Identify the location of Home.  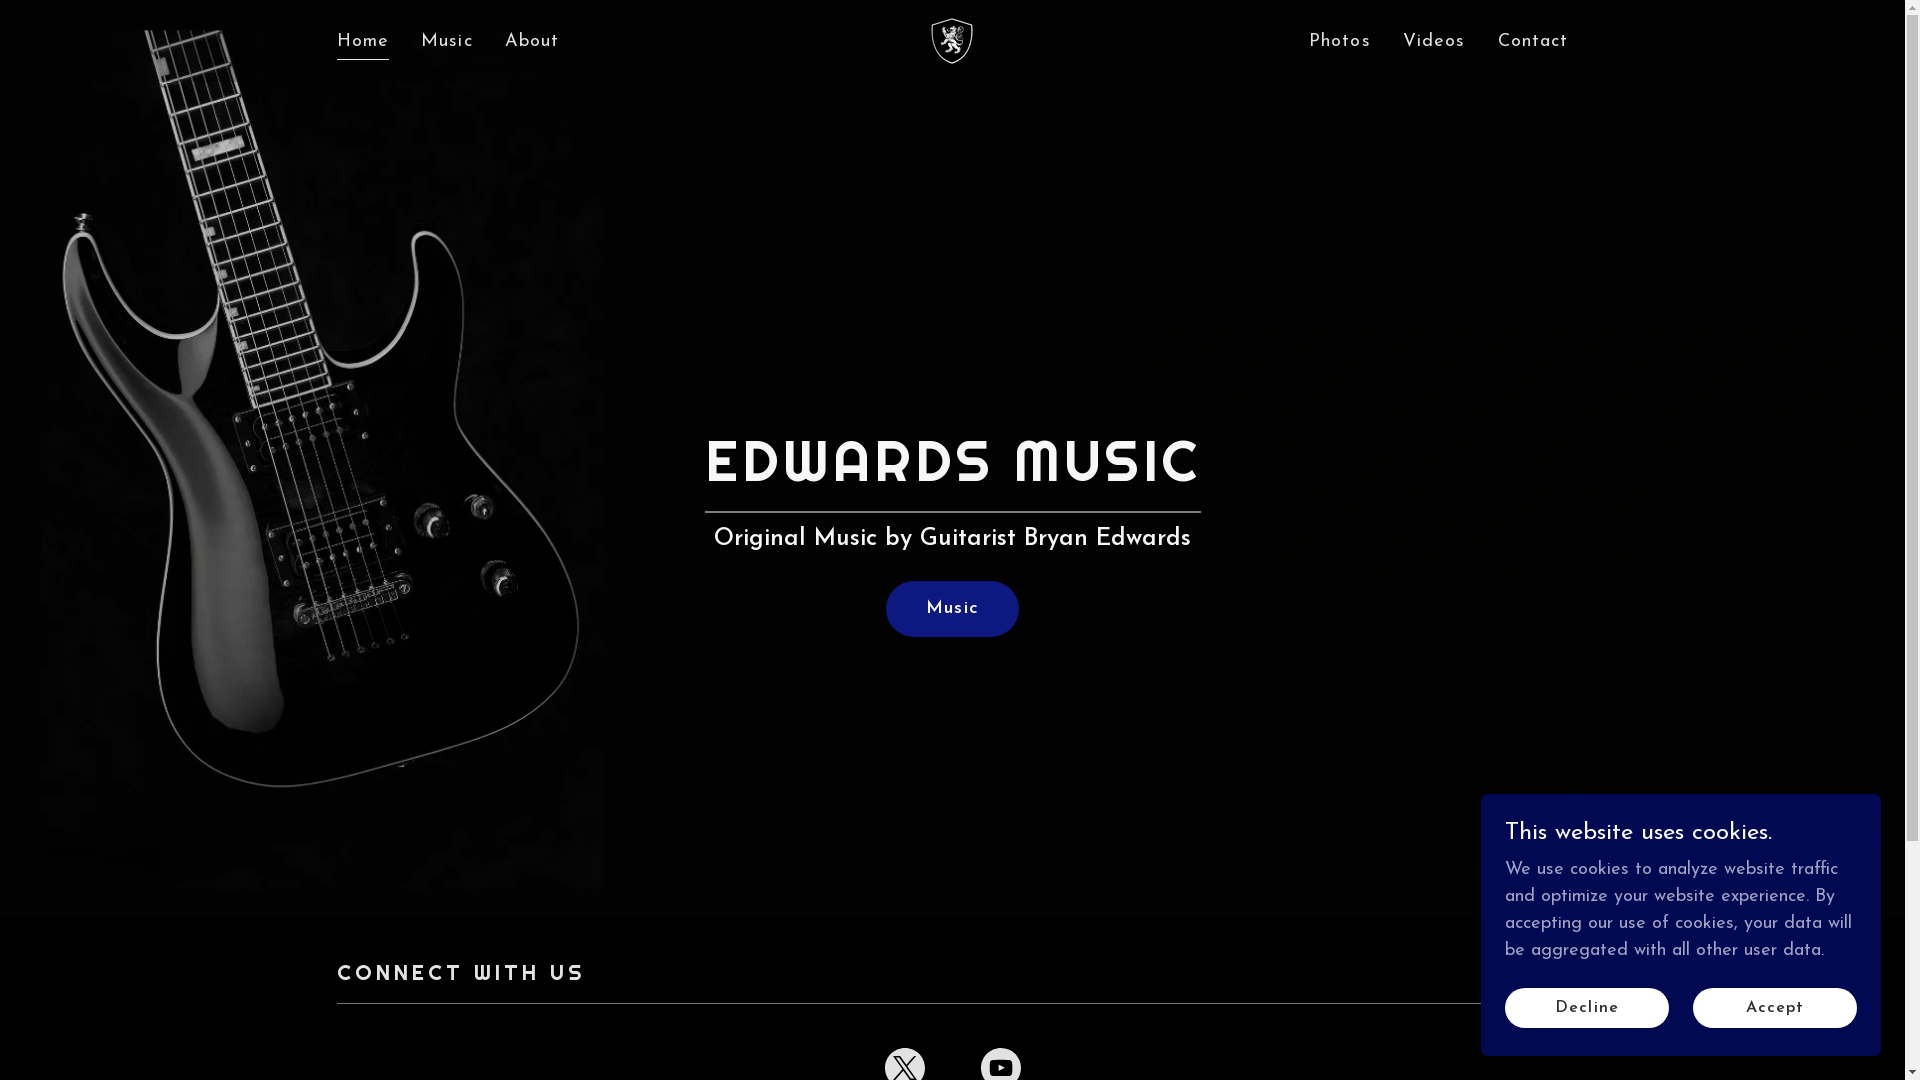
(362, 44).